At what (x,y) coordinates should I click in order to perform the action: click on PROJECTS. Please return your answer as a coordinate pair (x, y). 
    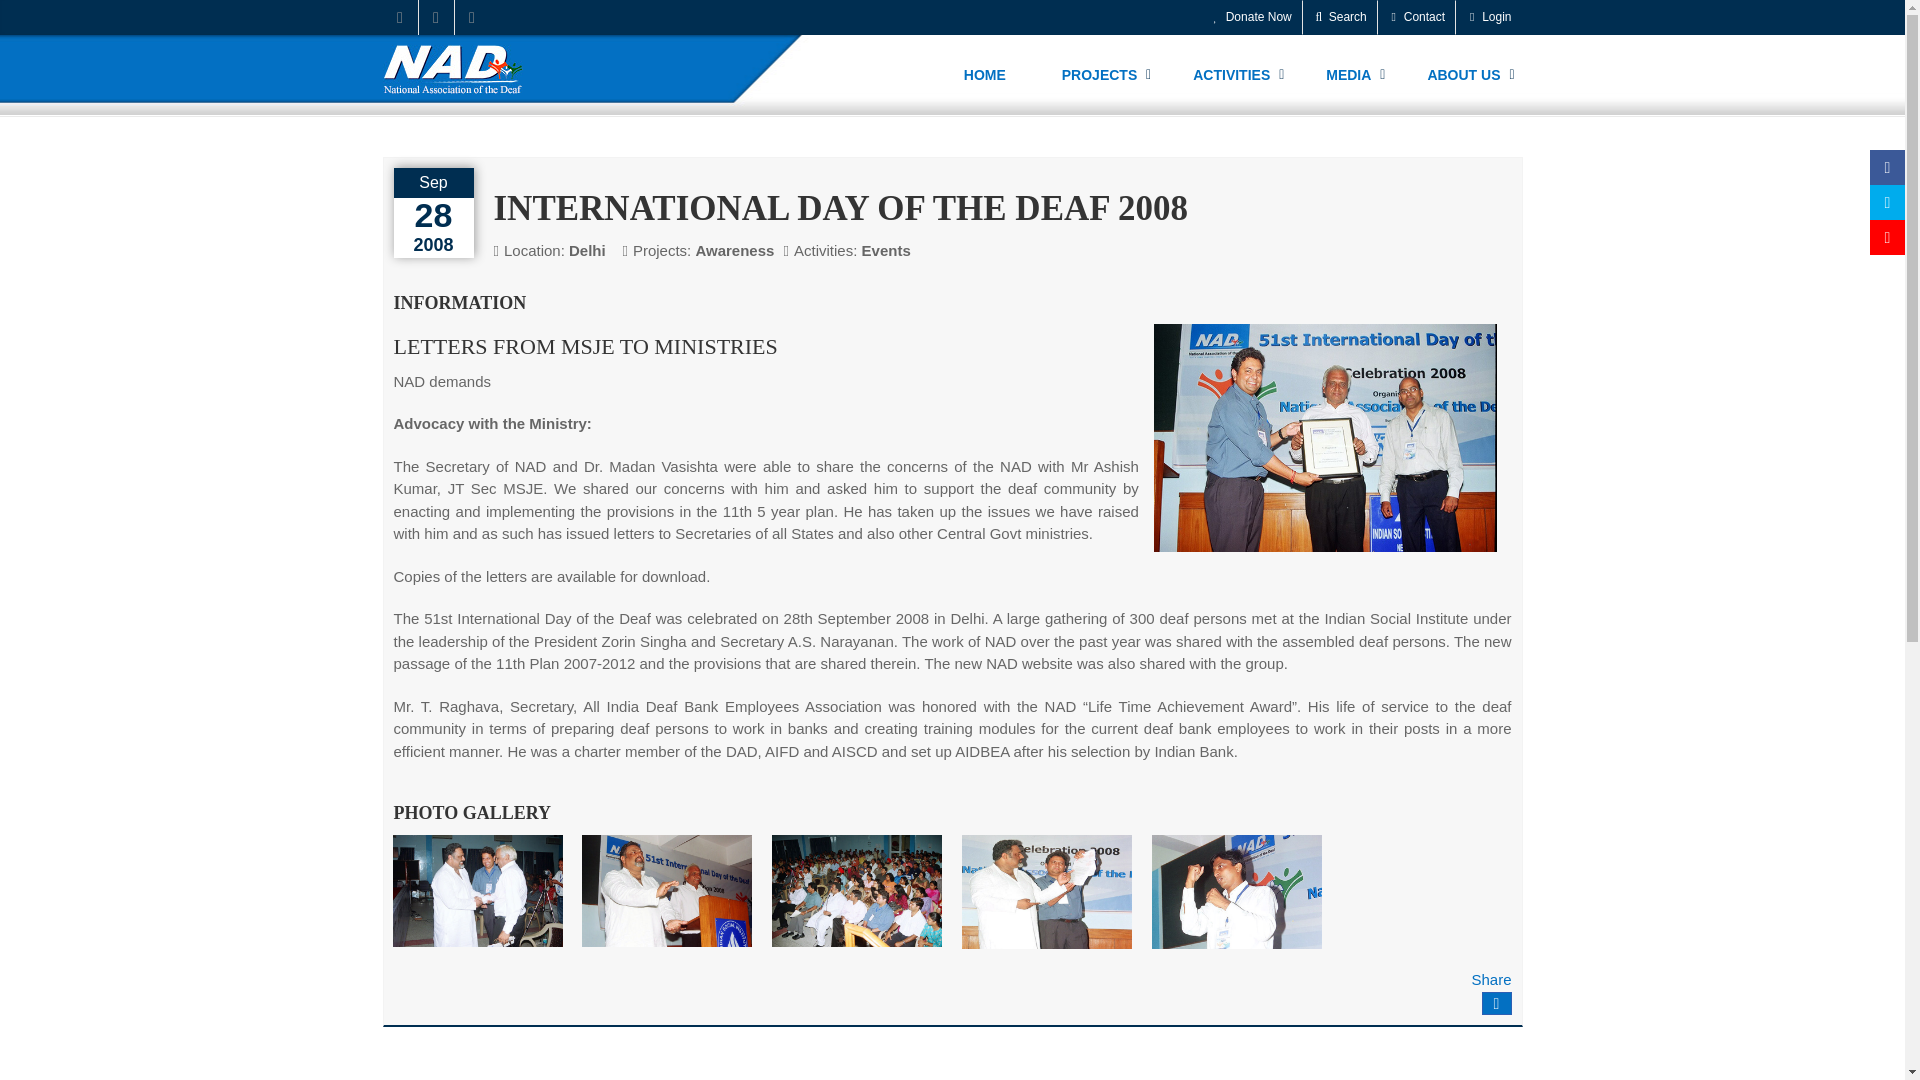
    Looking at the image, I should click on (1100, 74).